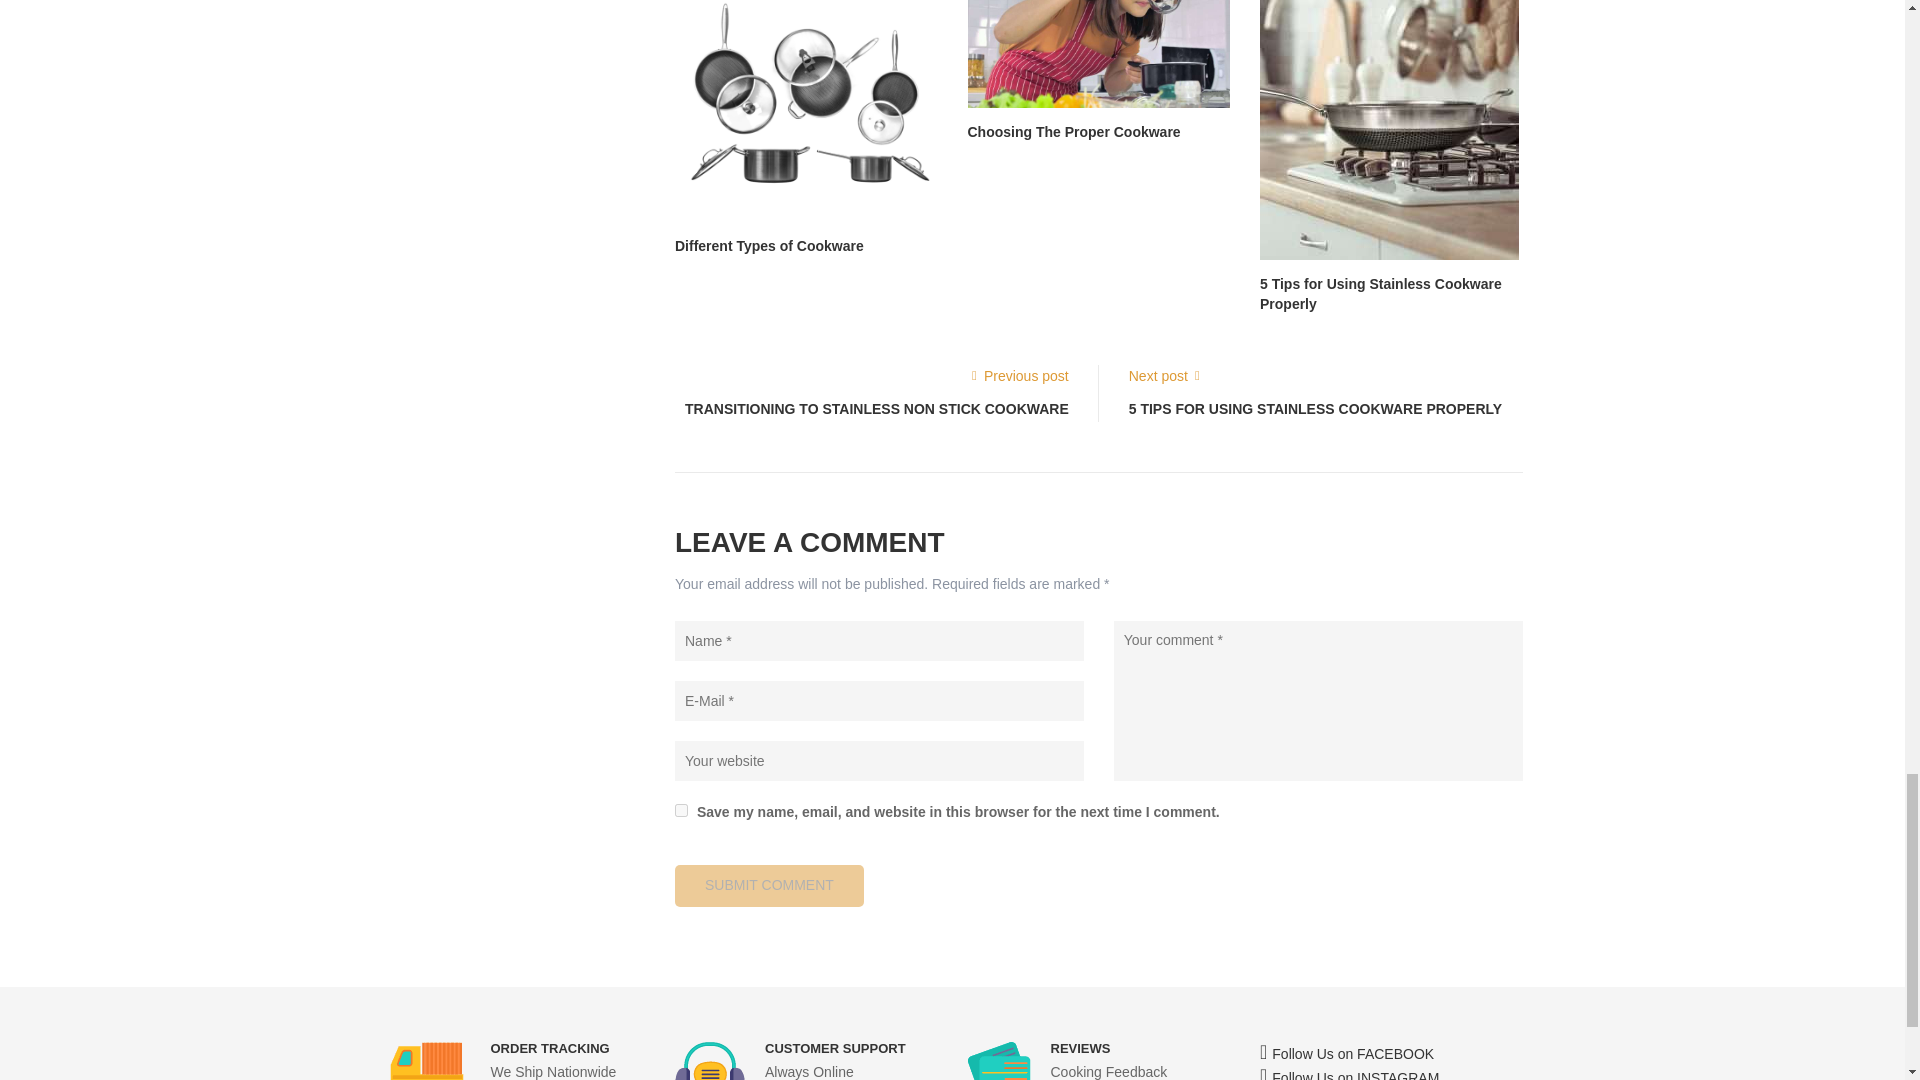  What do you see at coordinates (1390, 130) in the screenshot?
I see `5 Tips for Using Stainless Cookware Properly` at bounding box center [1390, 130].